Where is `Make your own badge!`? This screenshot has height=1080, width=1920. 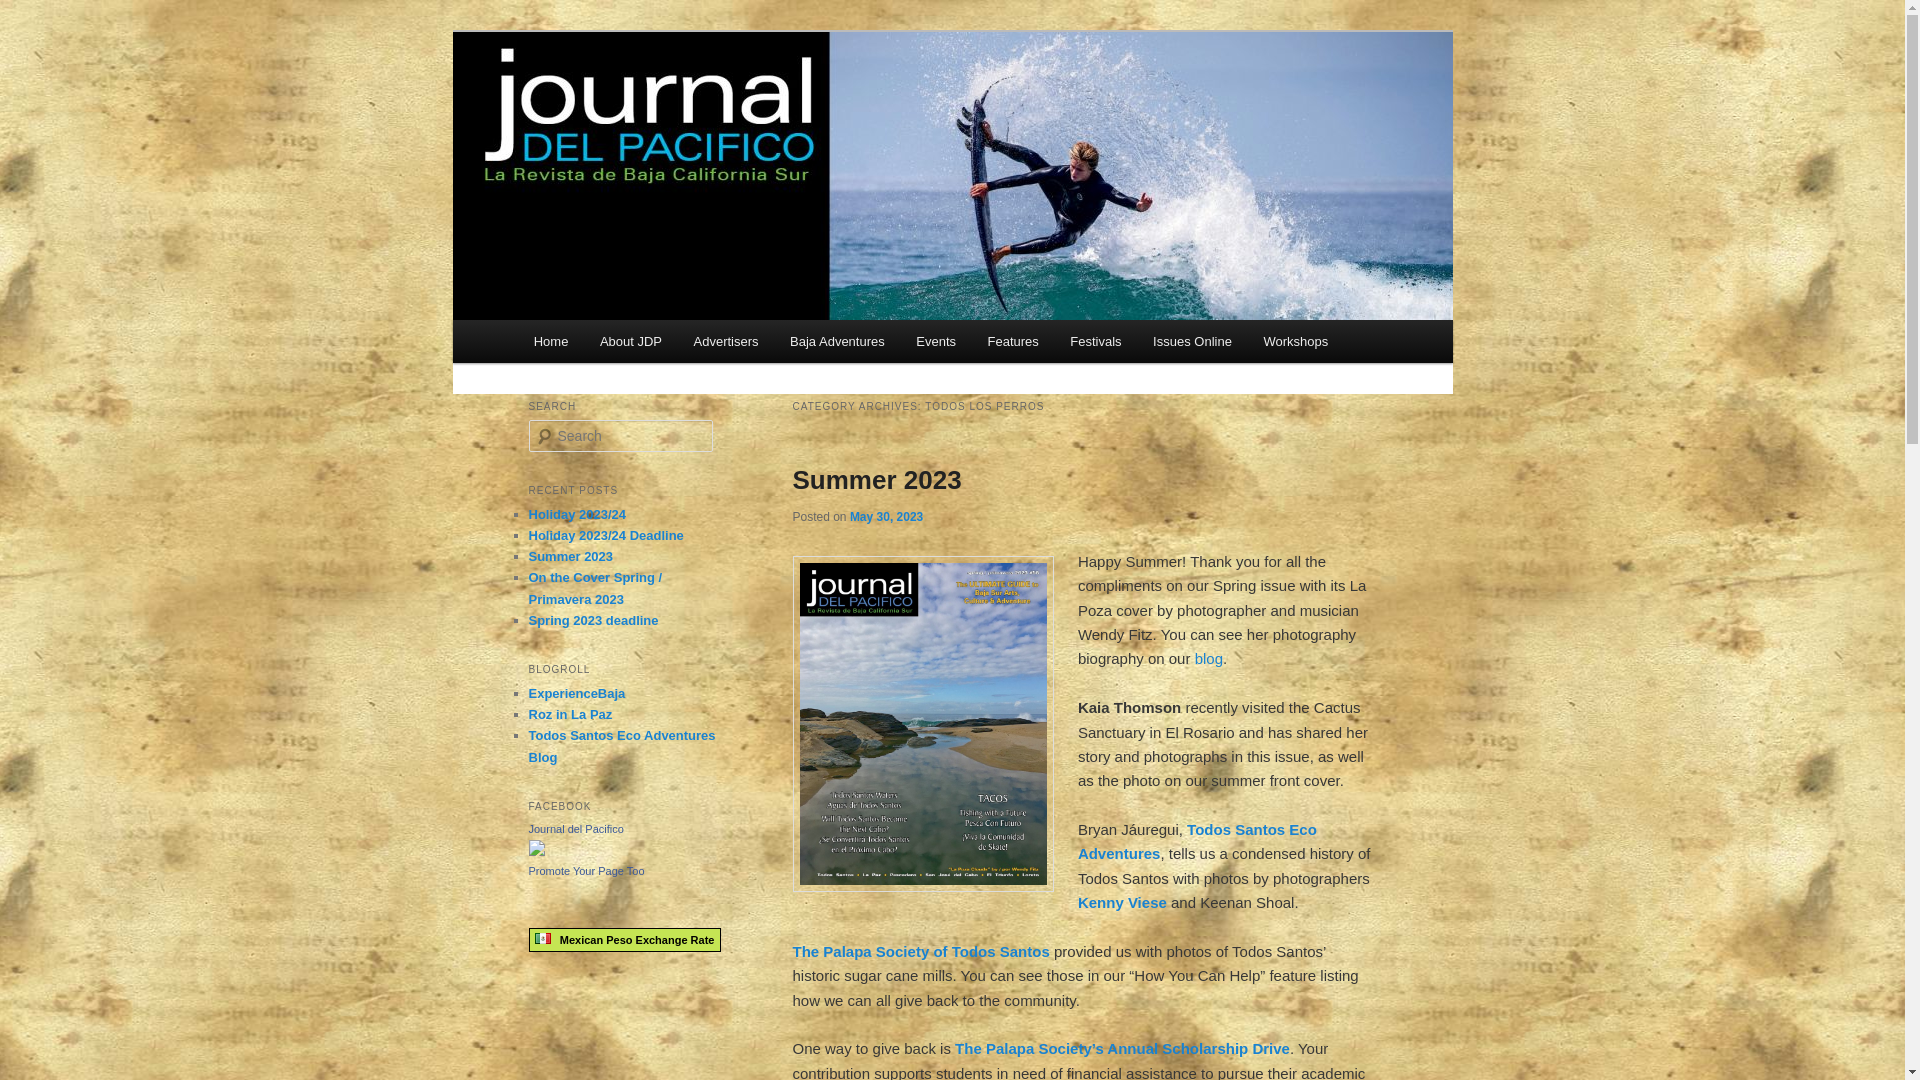 Make your own badge! is located at coordinates (586, 870).